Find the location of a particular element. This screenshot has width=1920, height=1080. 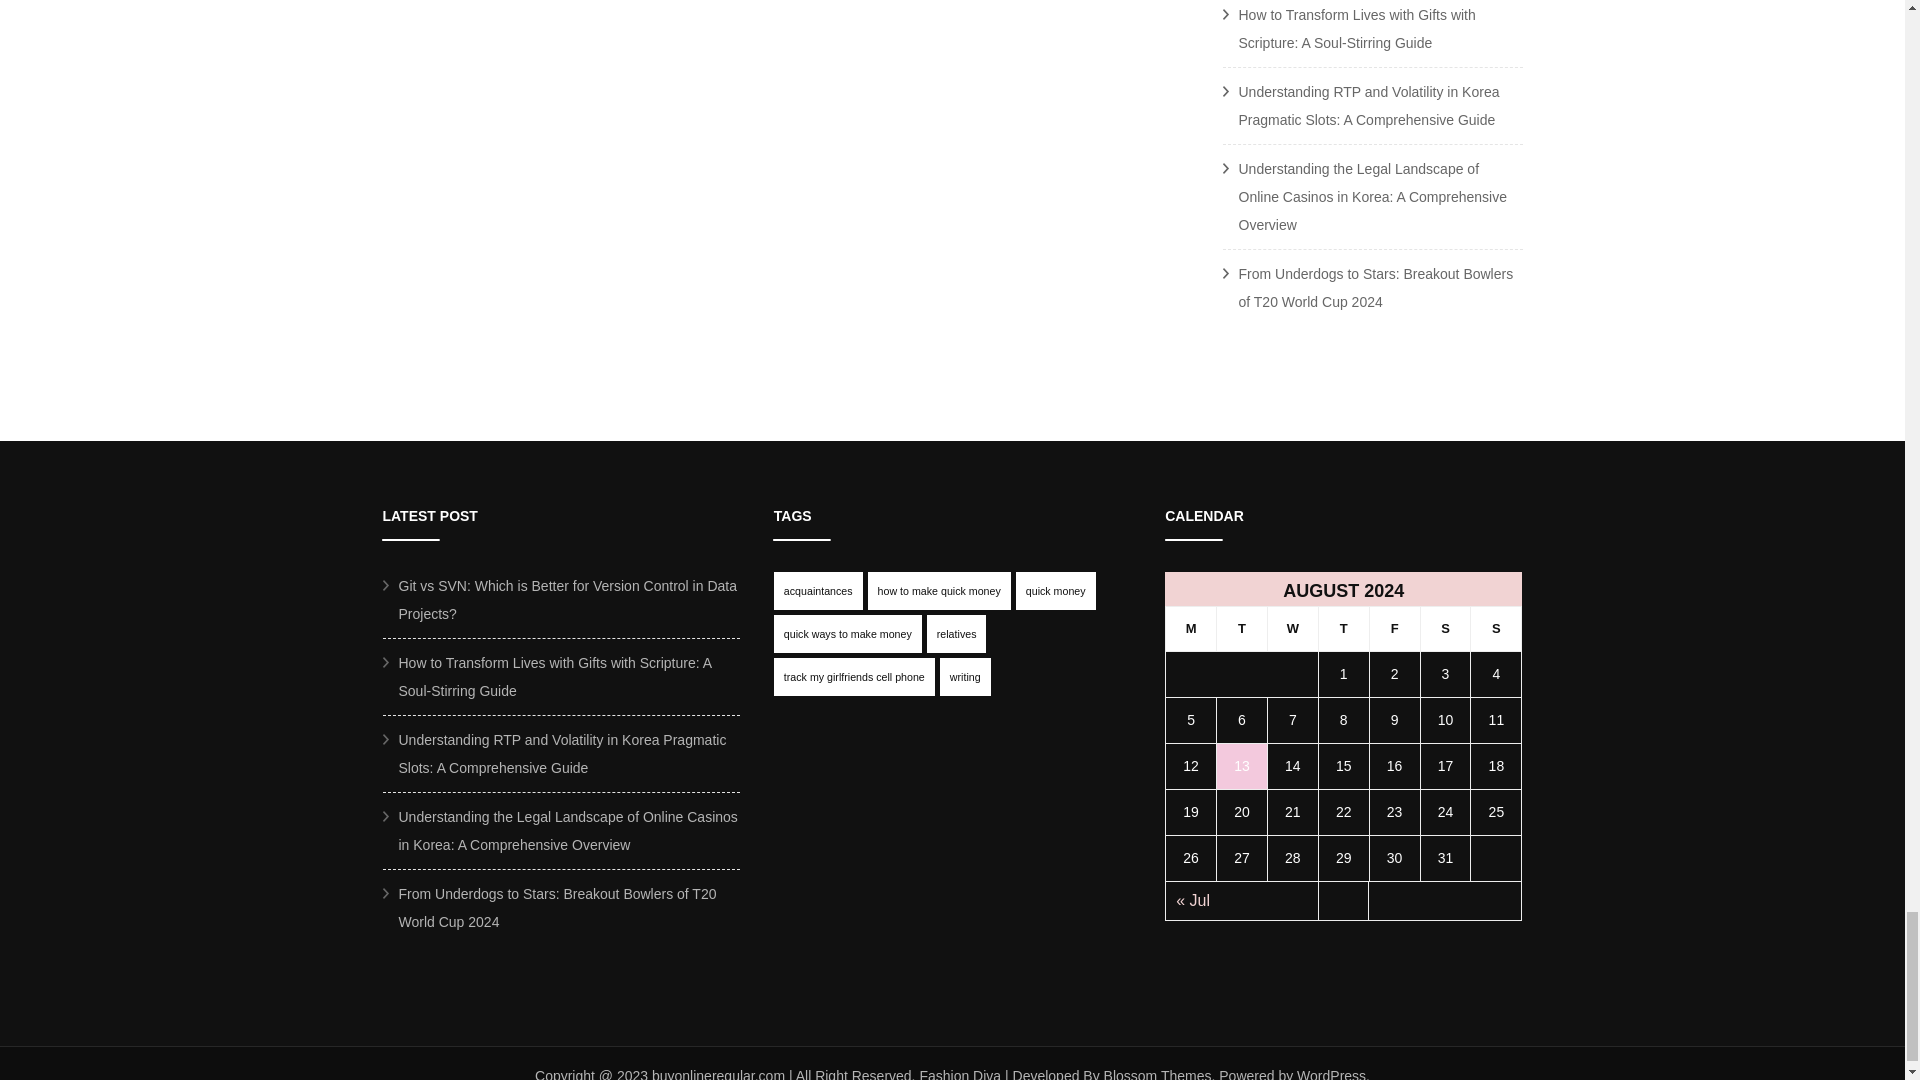

Tuesday is located at coordinates (1242, 628).